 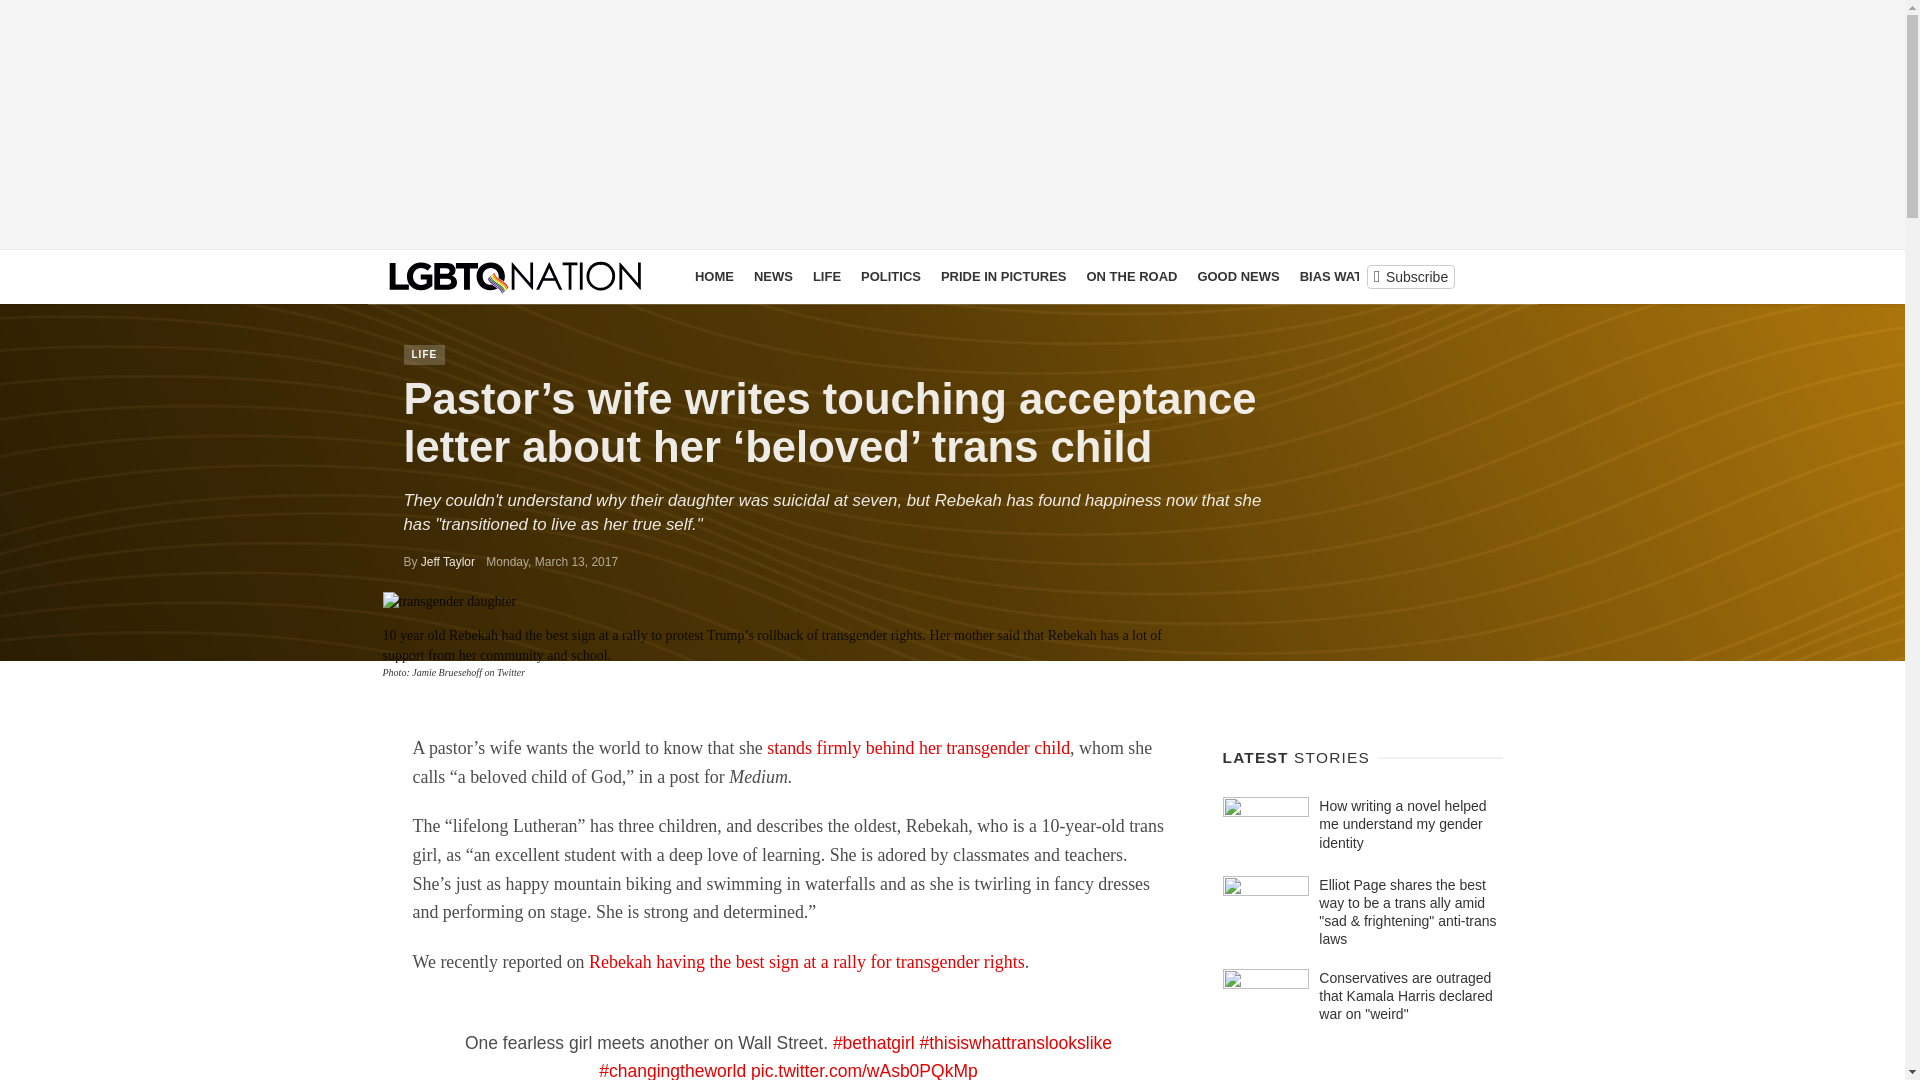 I want to click on BIAS WATCH, so click(x=1340, y=276).